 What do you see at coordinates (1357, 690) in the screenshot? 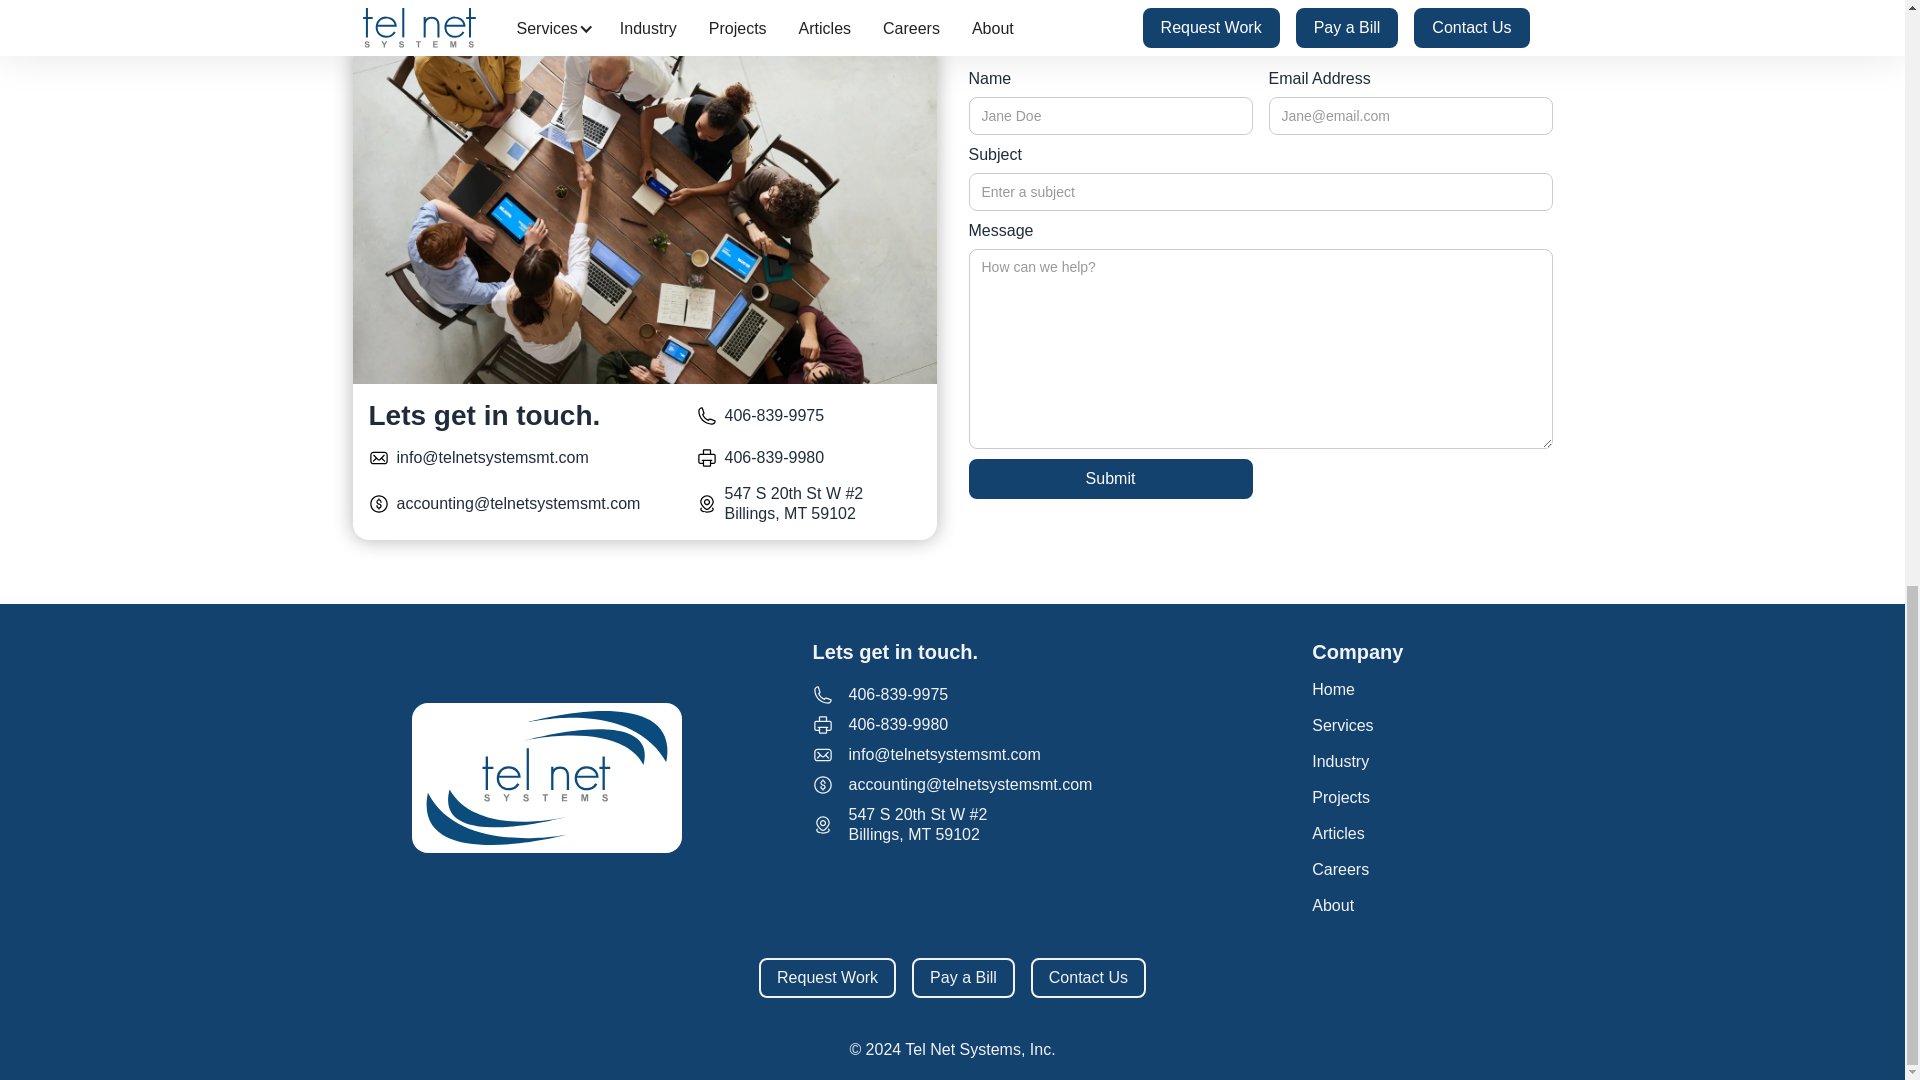
I see `Home` at bounding box center [1357, 690].